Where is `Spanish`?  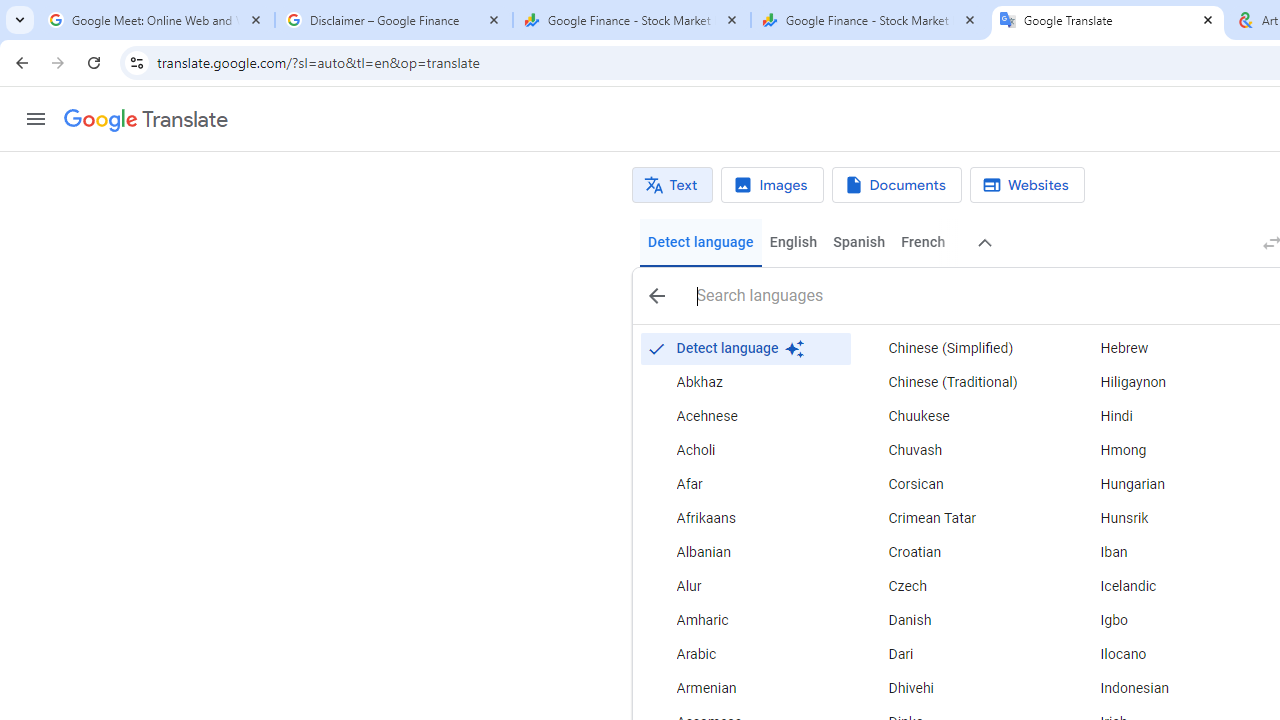
Spanish is located at coordinates (858, 242).